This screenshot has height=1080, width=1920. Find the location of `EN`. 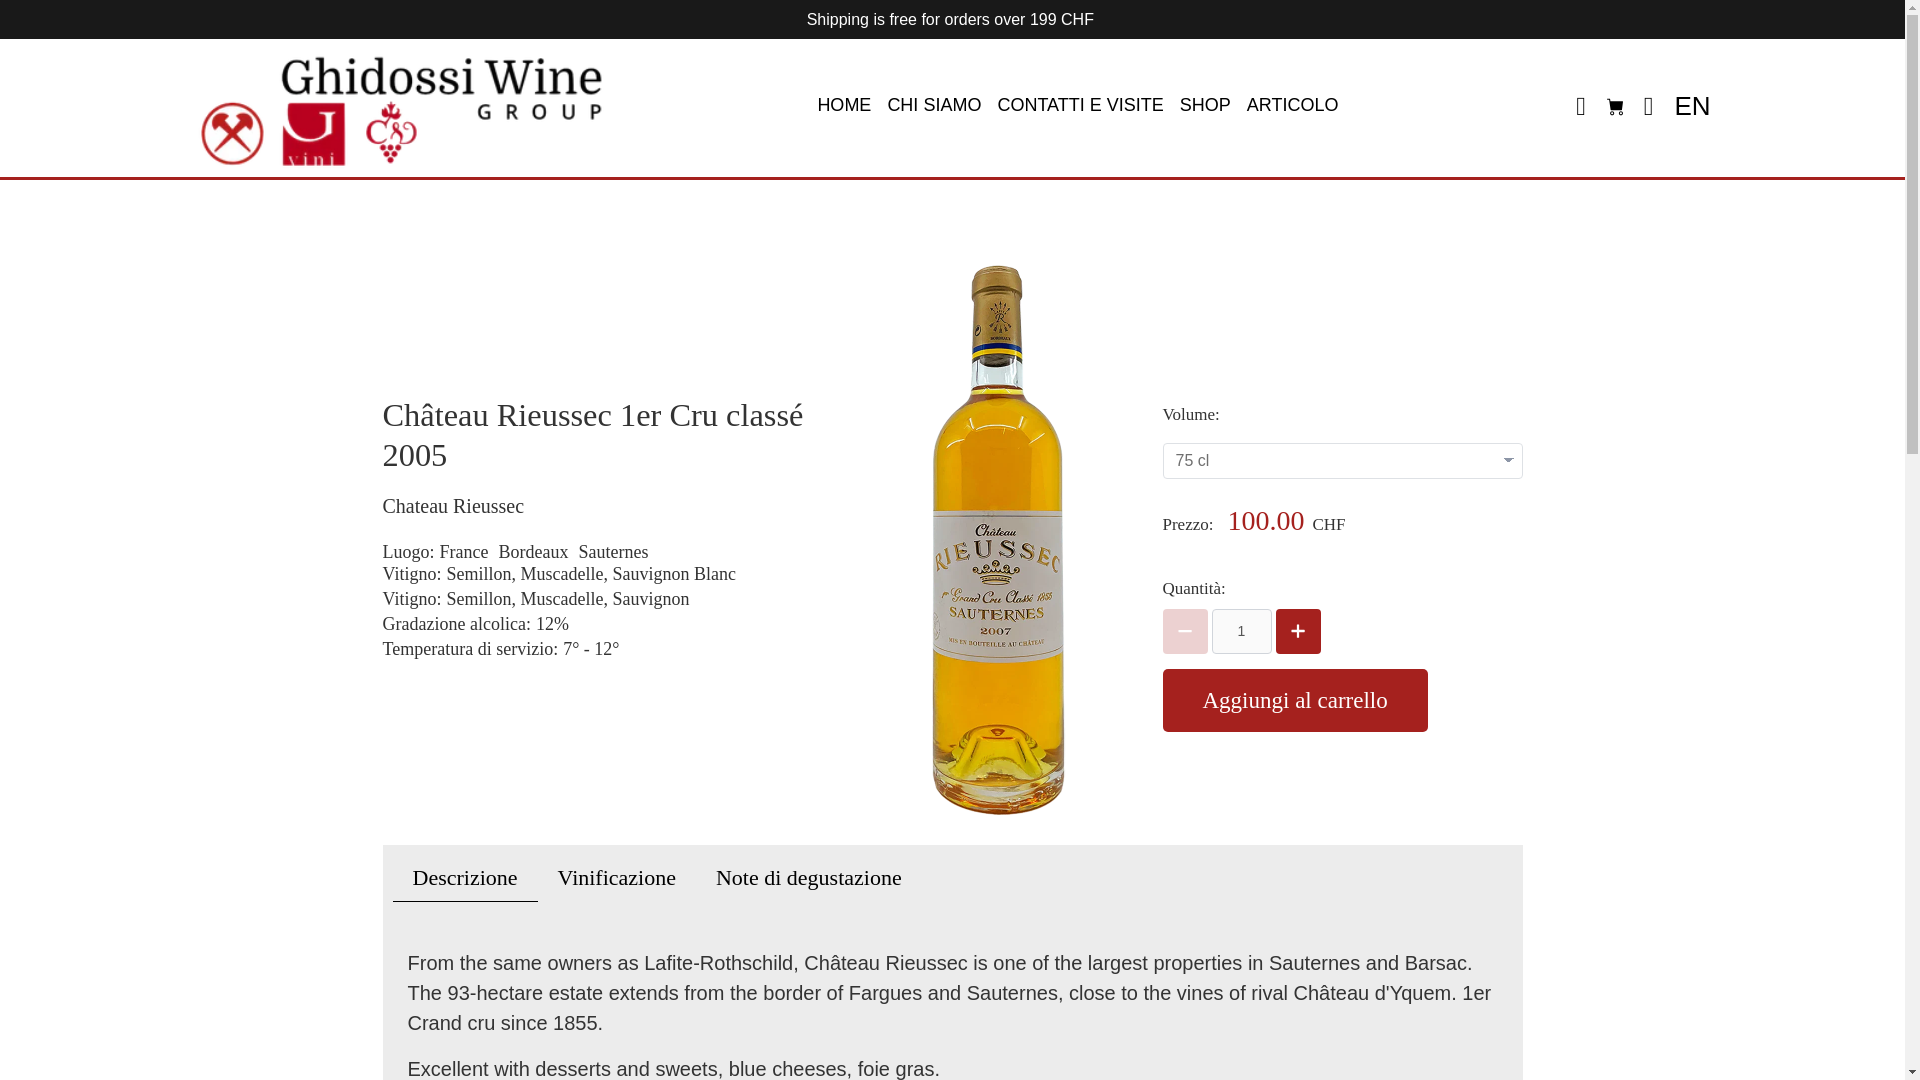

EN is located at coordinates (1688, 106).